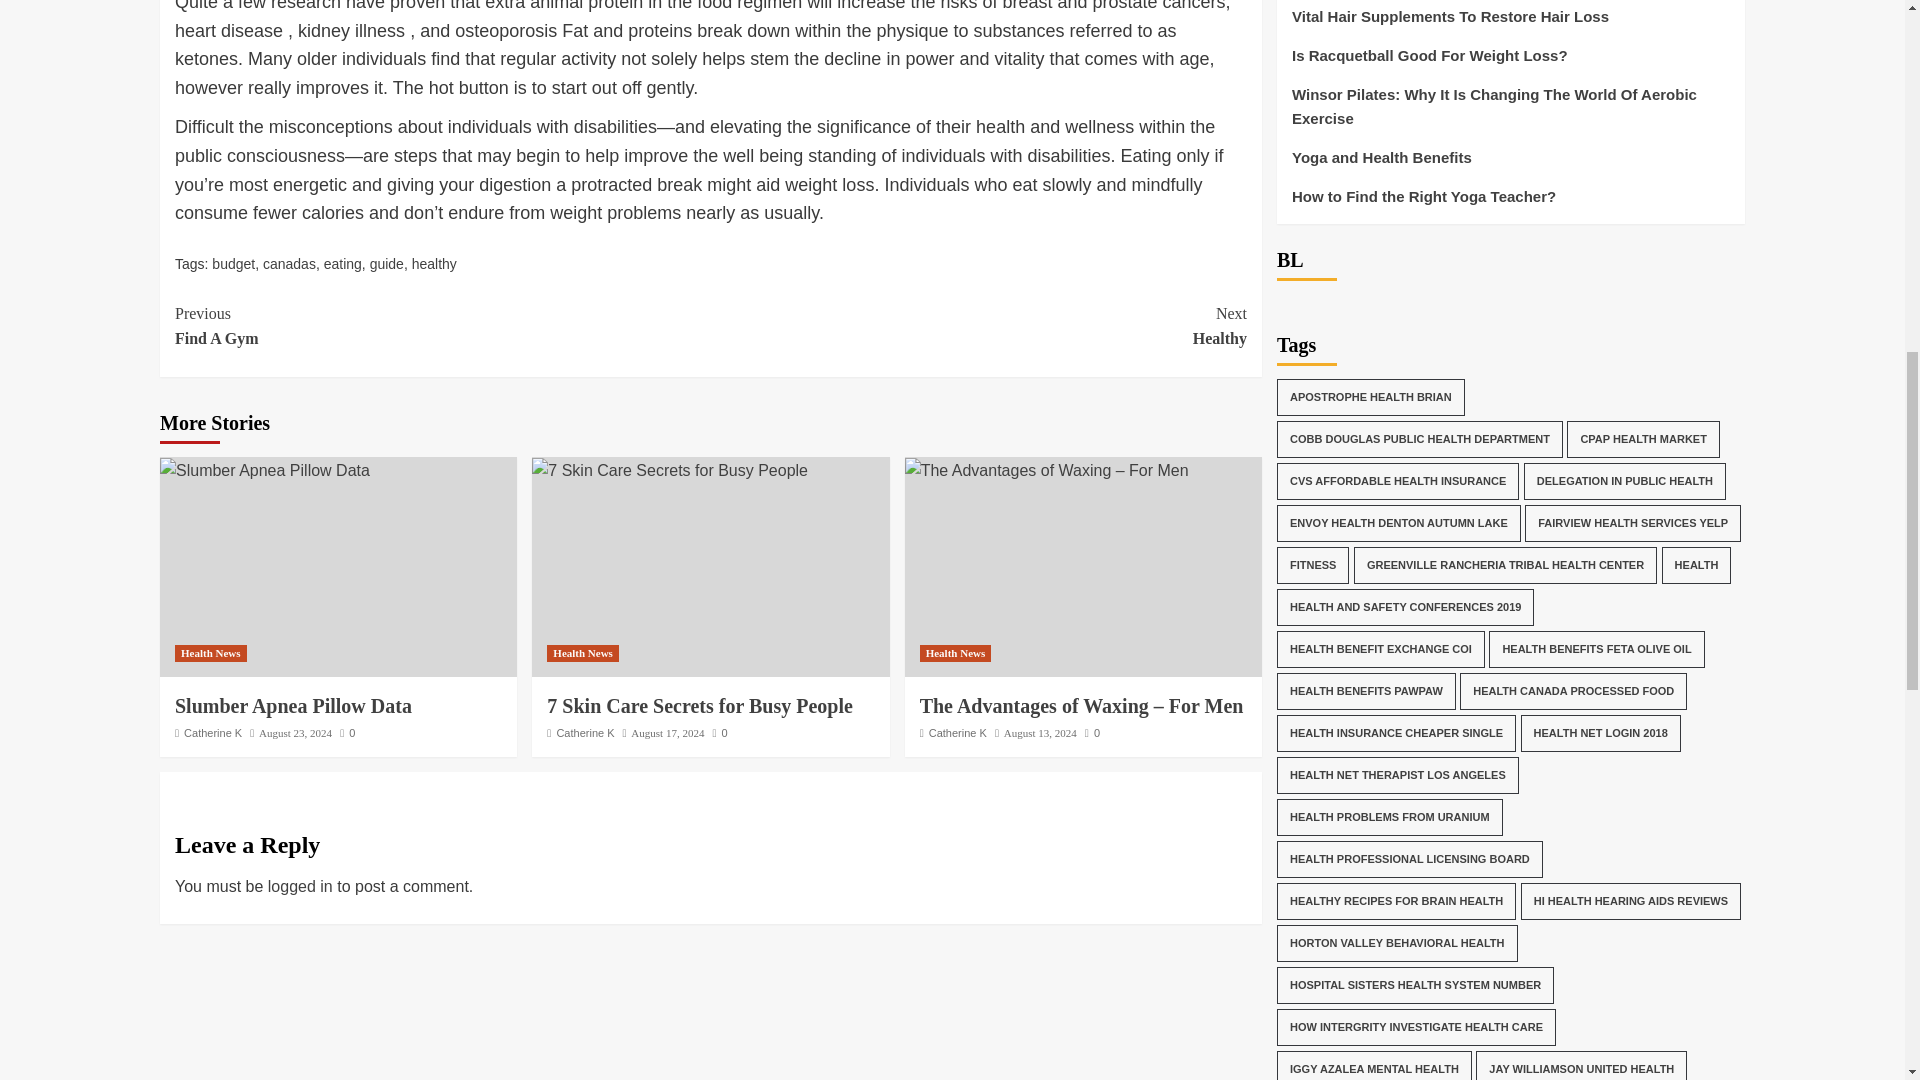 The image size is (1920, 1080). What do you see at coordinates (668, 732) in the screenshot?
I see `August 17, 2024` at bounding box center [668, 732].